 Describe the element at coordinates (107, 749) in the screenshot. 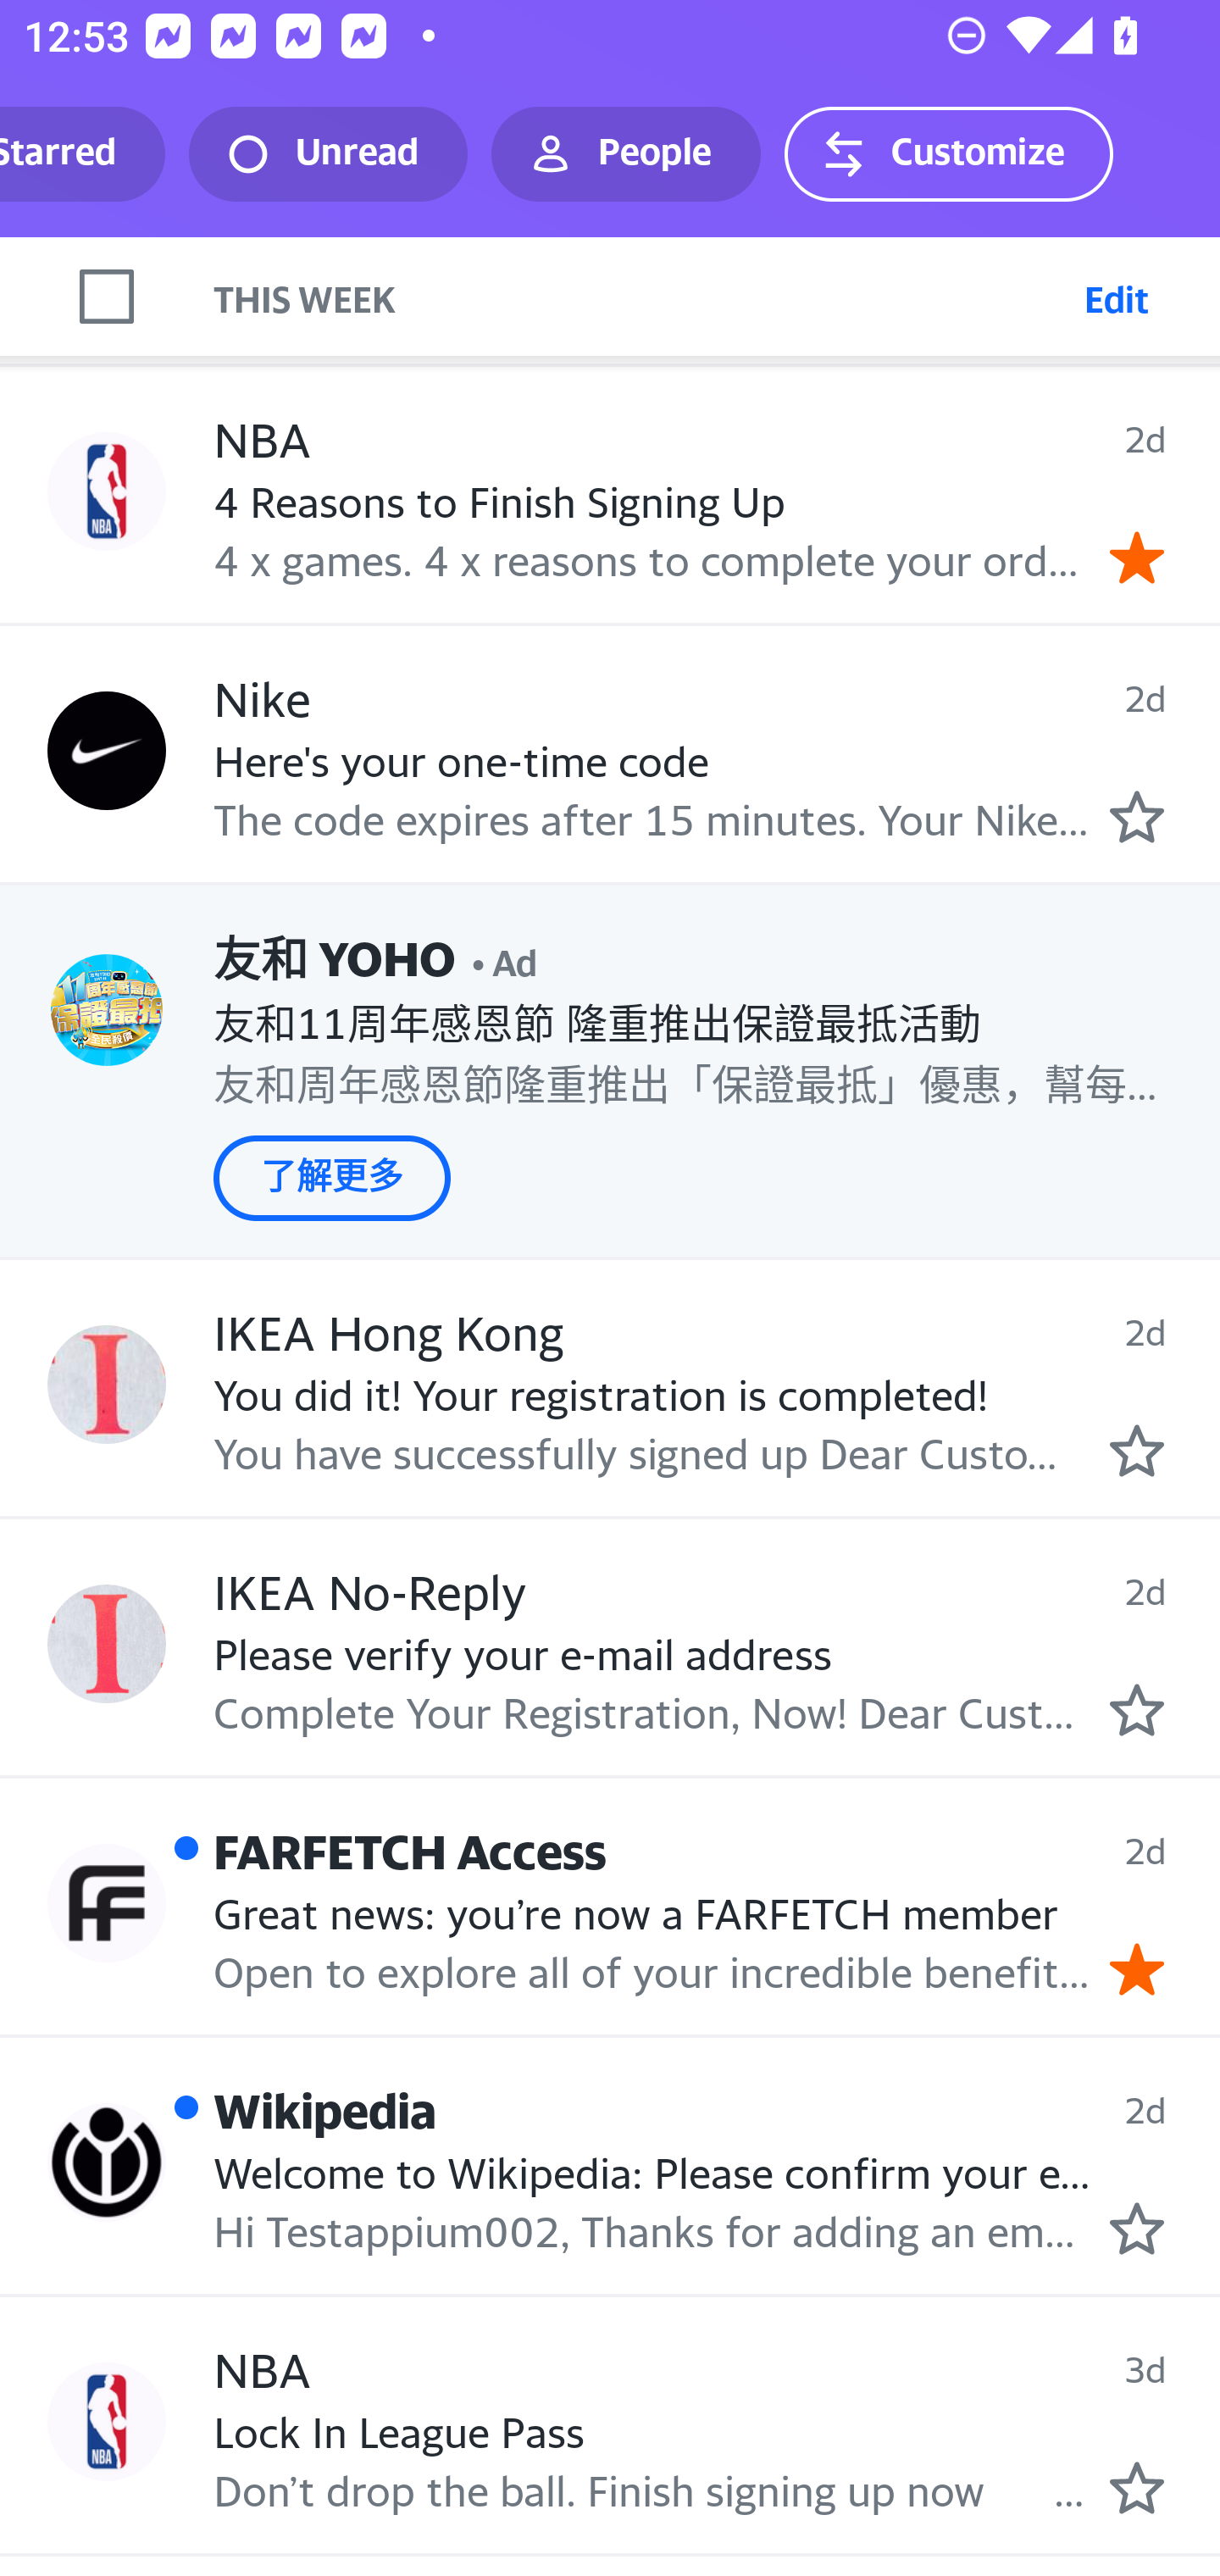

I see `Profile
Nike` at that location.